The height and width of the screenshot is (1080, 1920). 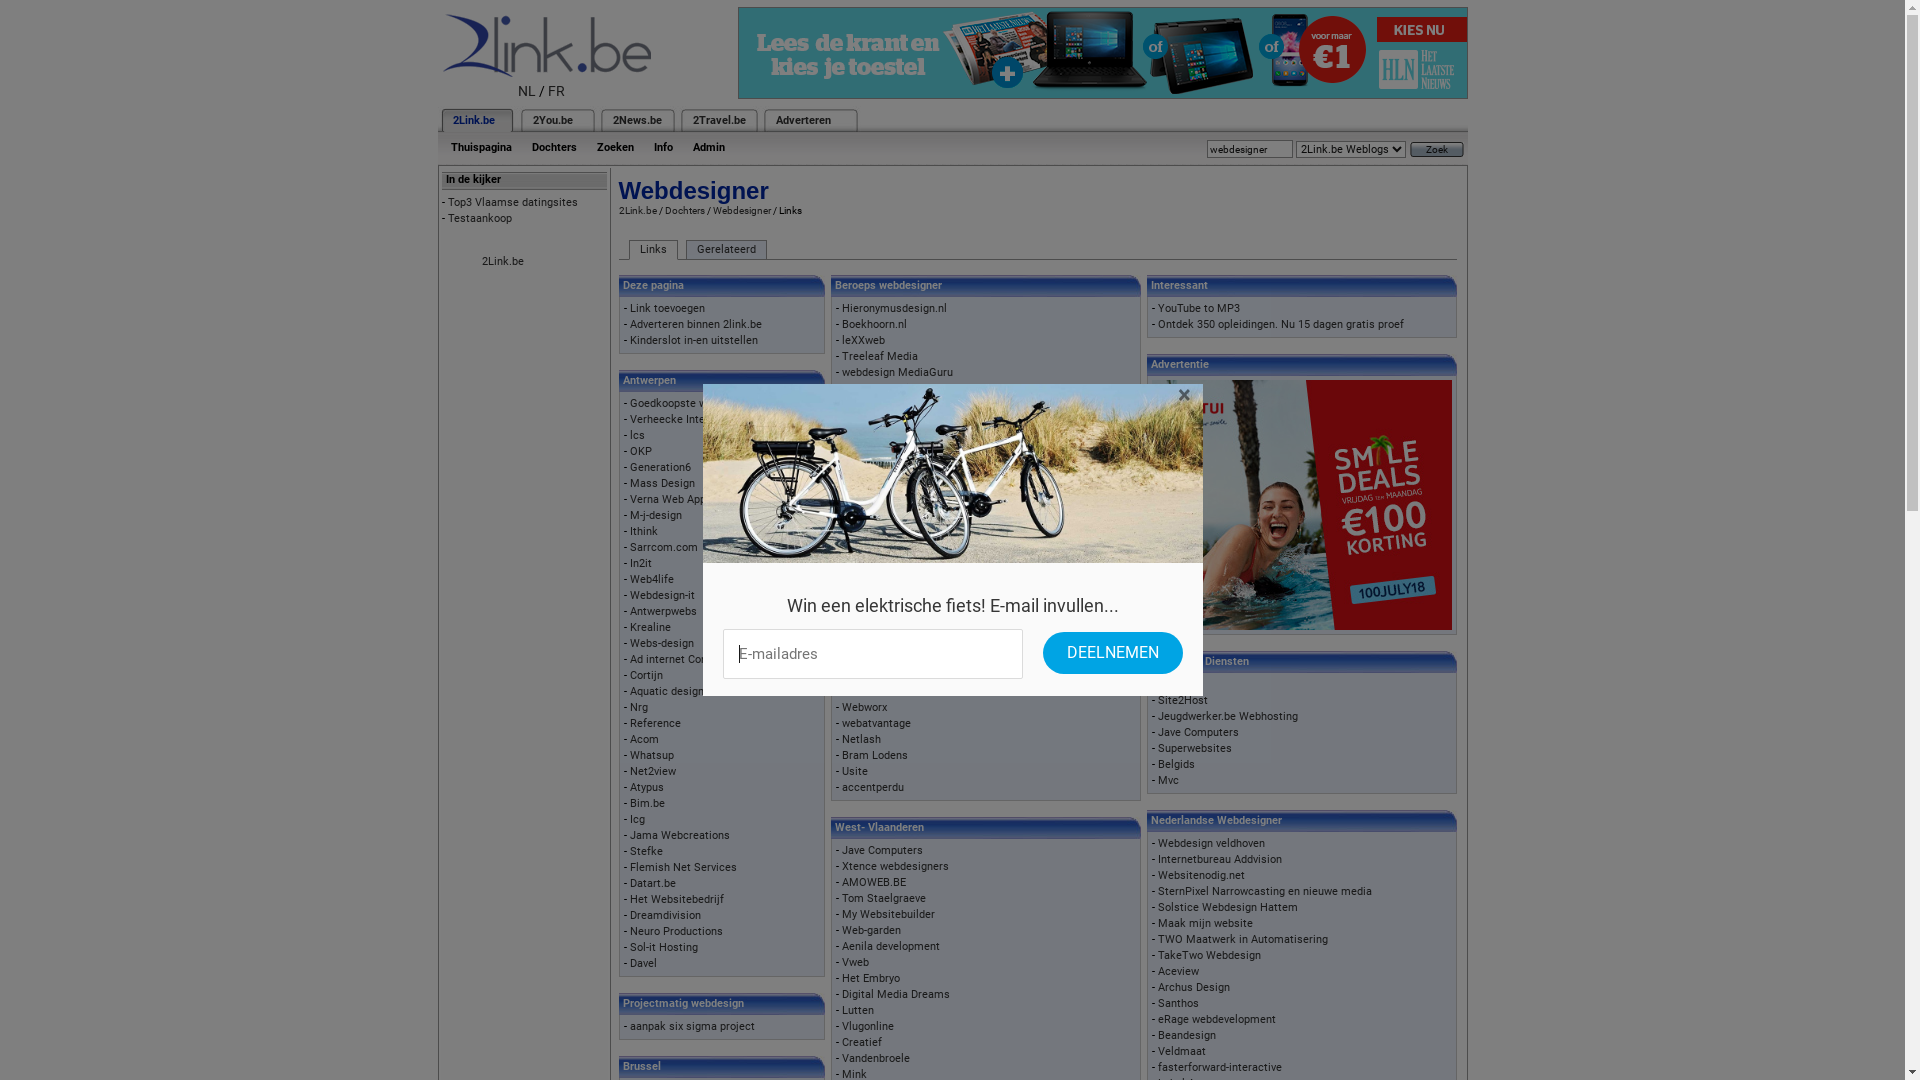 What do you see at coordinates (652, 756) in the screenshot?
I see `Whatsup` at bounding box center [652, 756].